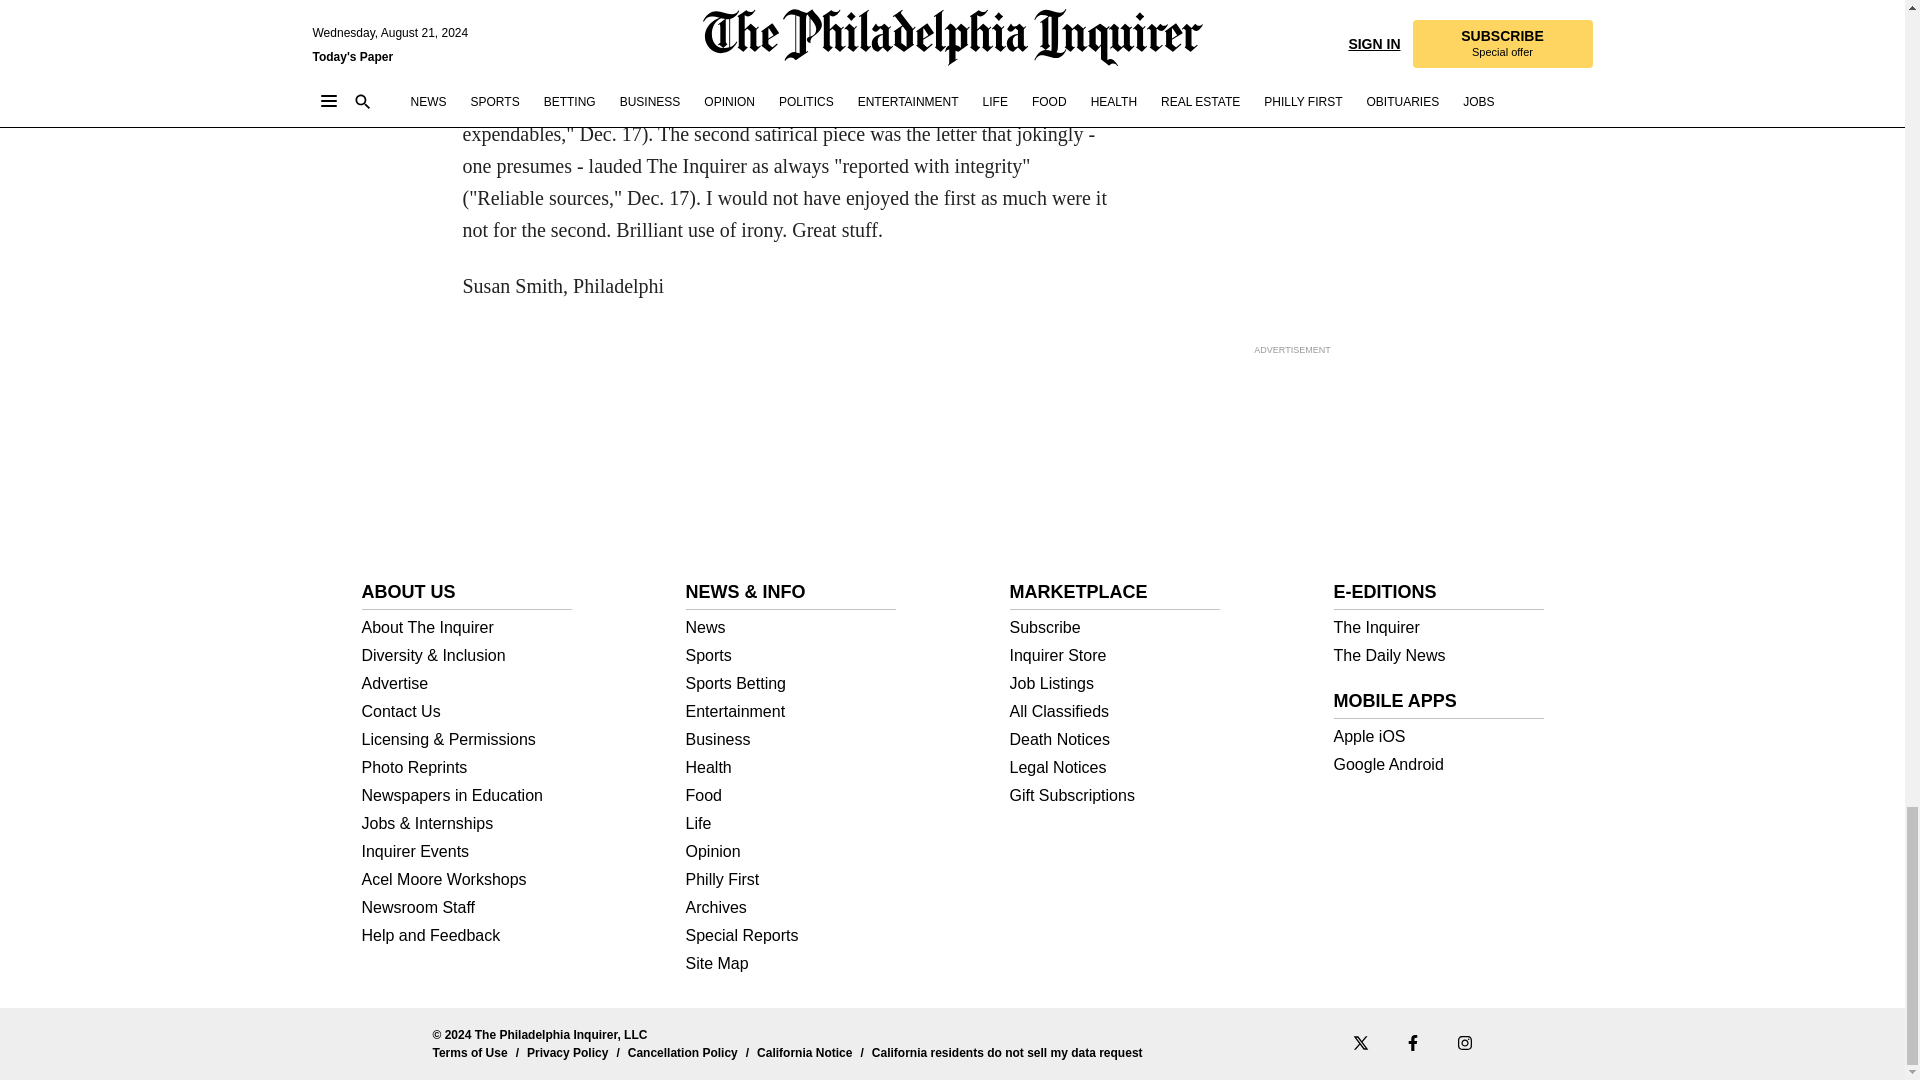 The height and width of the screenshot is (1080, 1920). I want to click on Instagram, so click(1464, 1042).